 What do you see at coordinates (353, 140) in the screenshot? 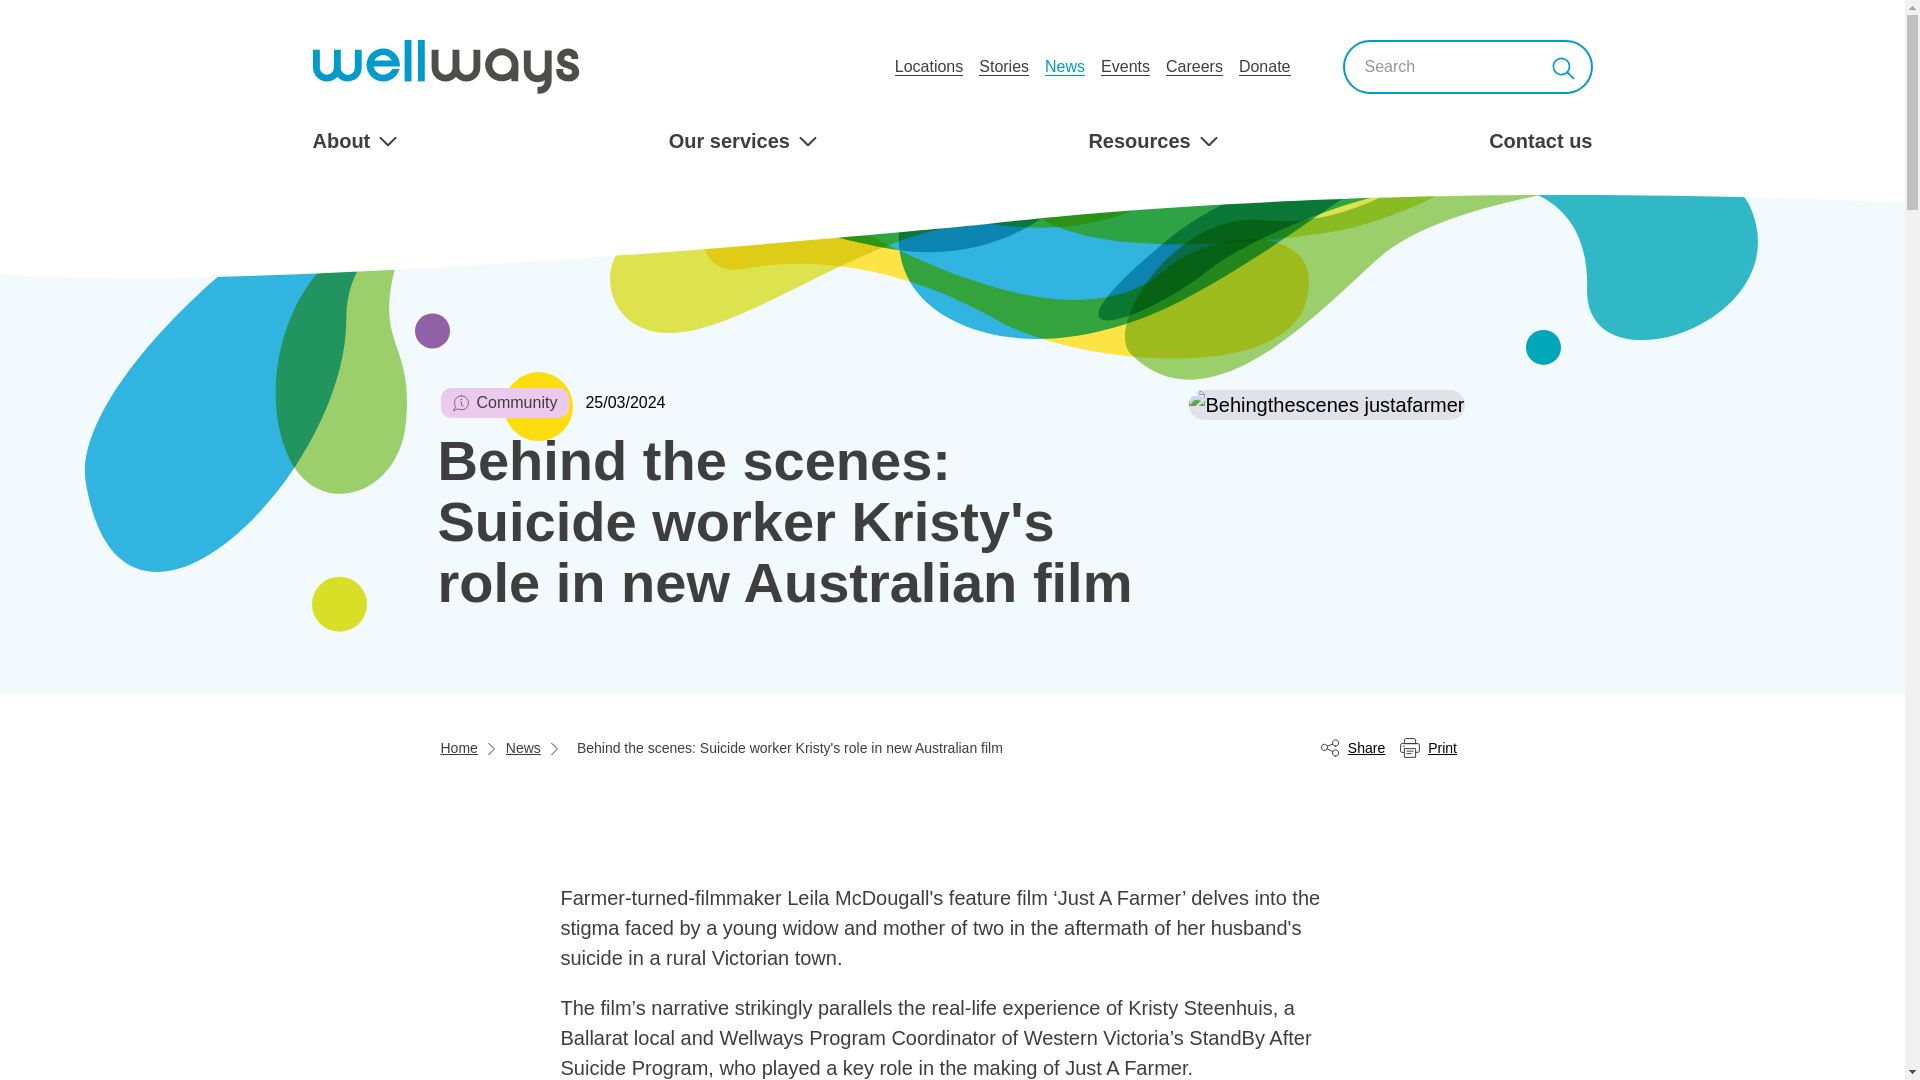
I see `About` at bounding box center [353, 140].